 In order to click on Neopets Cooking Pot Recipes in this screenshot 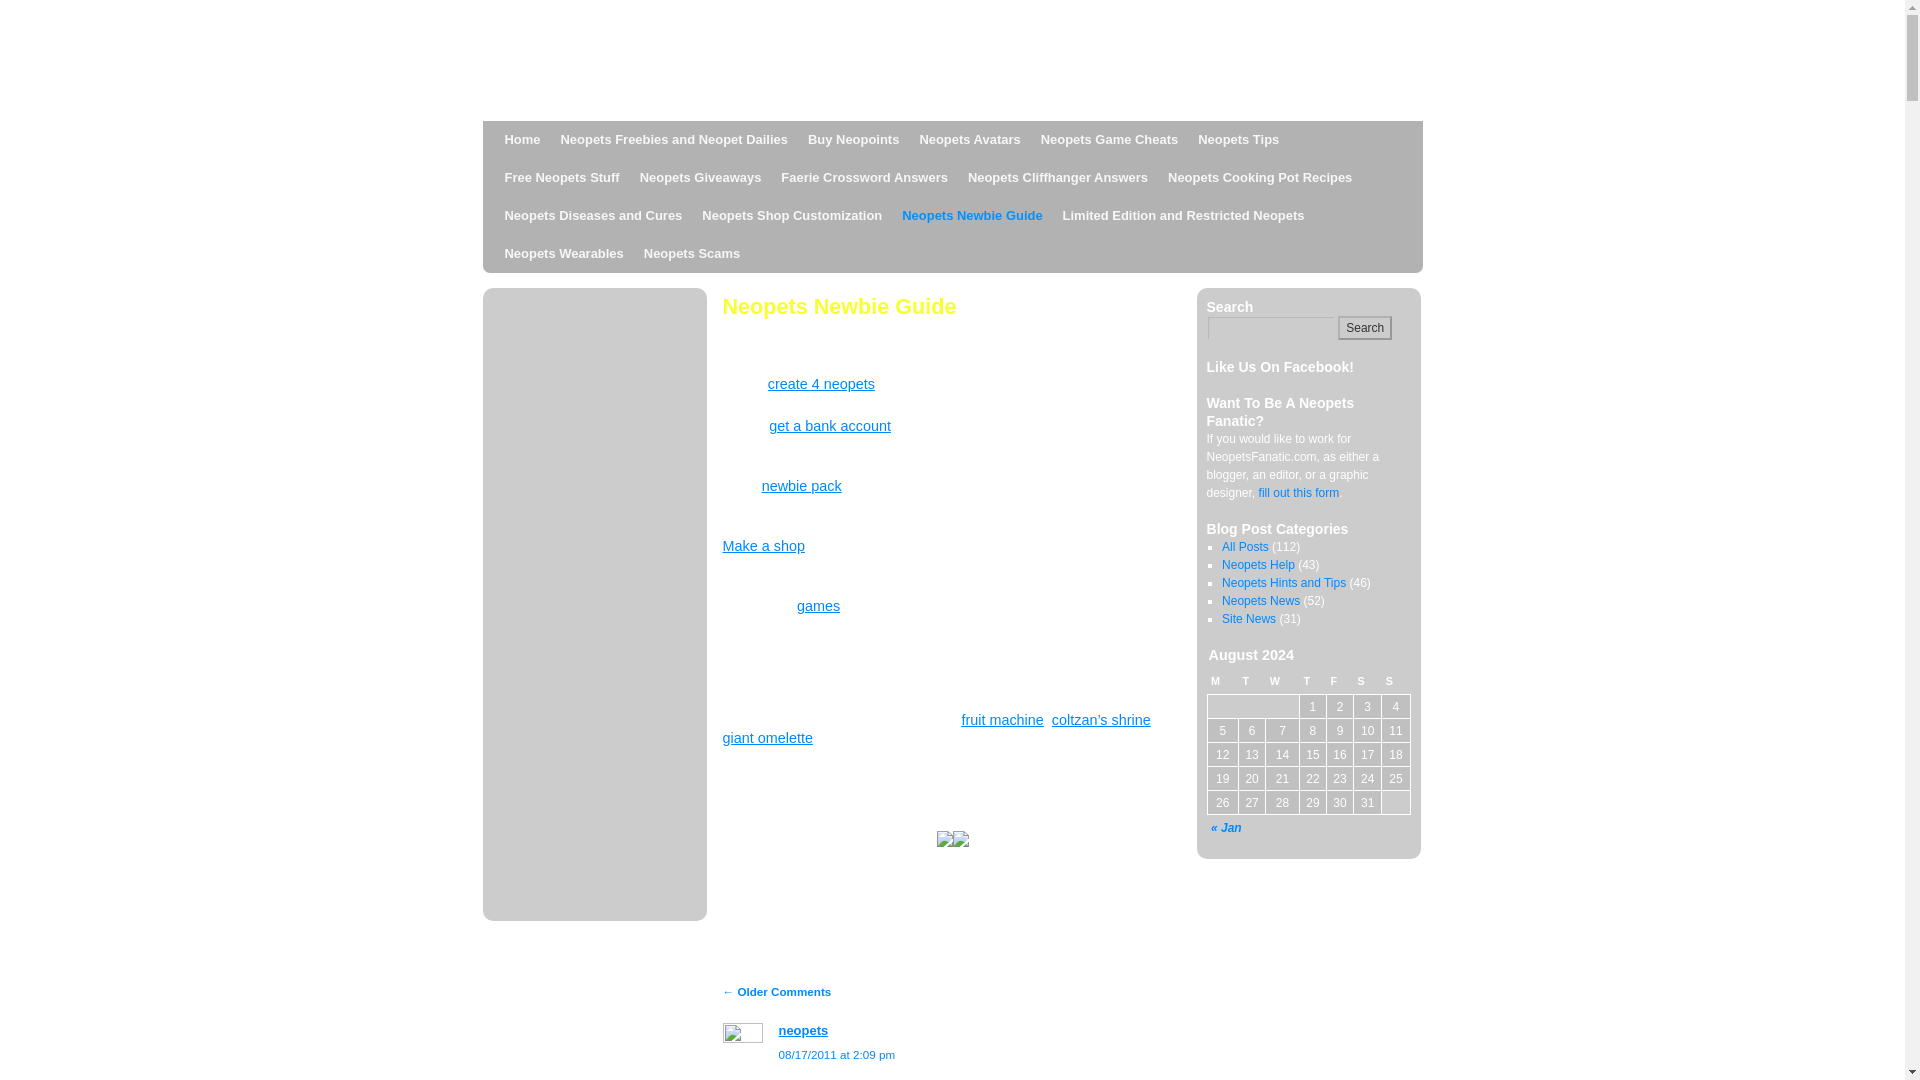, I will do `click(1259, 177)`.